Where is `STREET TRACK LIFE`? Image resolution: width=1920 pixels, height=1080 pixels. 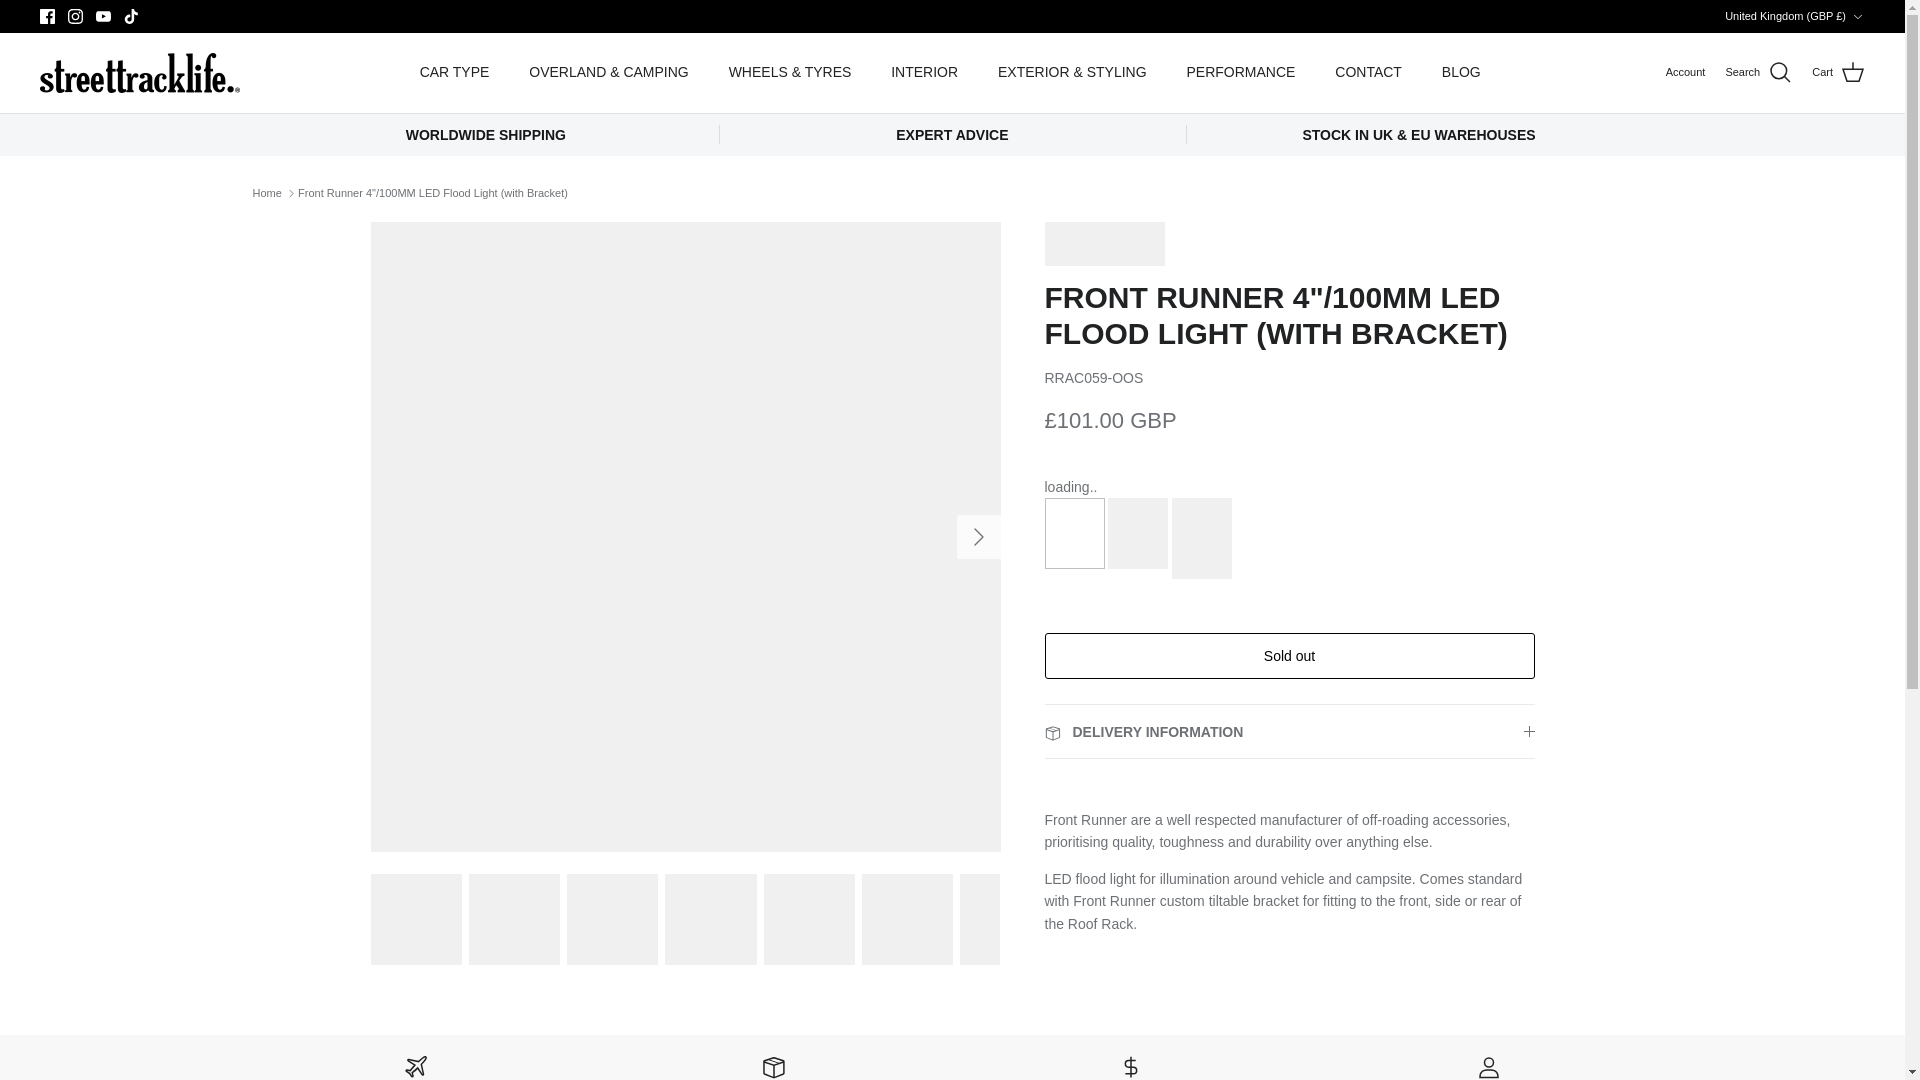
STREET TRACK LIFE is located at coordinates (140, 72).